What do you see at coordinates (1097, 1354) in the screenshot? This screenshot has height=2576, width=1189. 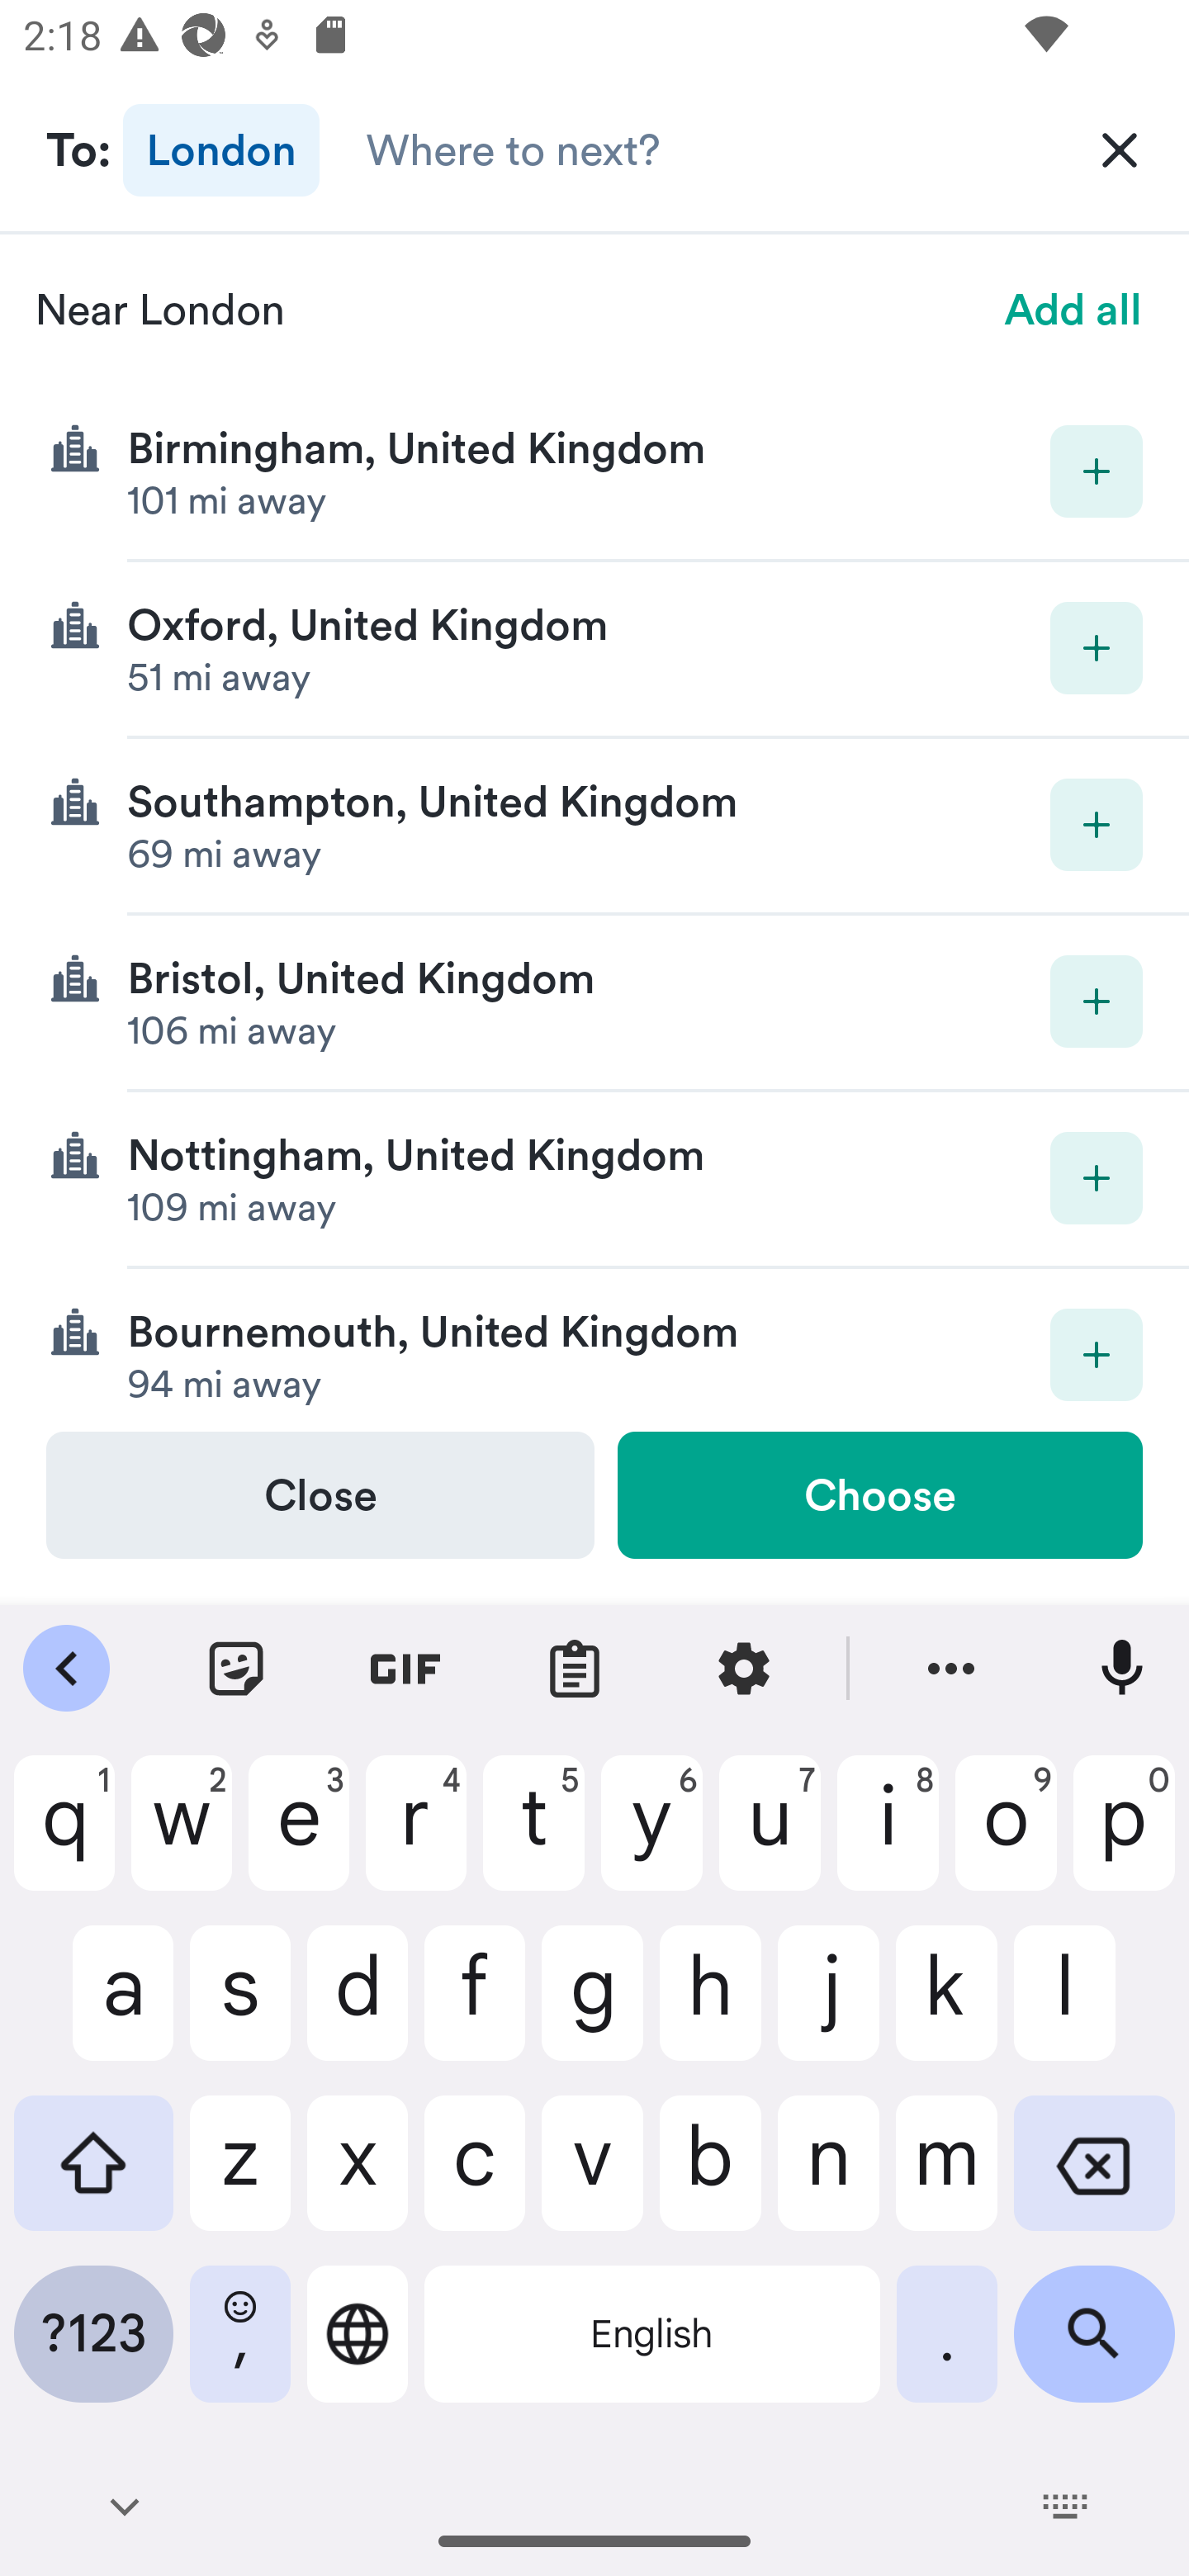 I see `Add destination` at bounding box center [1097, 1354].